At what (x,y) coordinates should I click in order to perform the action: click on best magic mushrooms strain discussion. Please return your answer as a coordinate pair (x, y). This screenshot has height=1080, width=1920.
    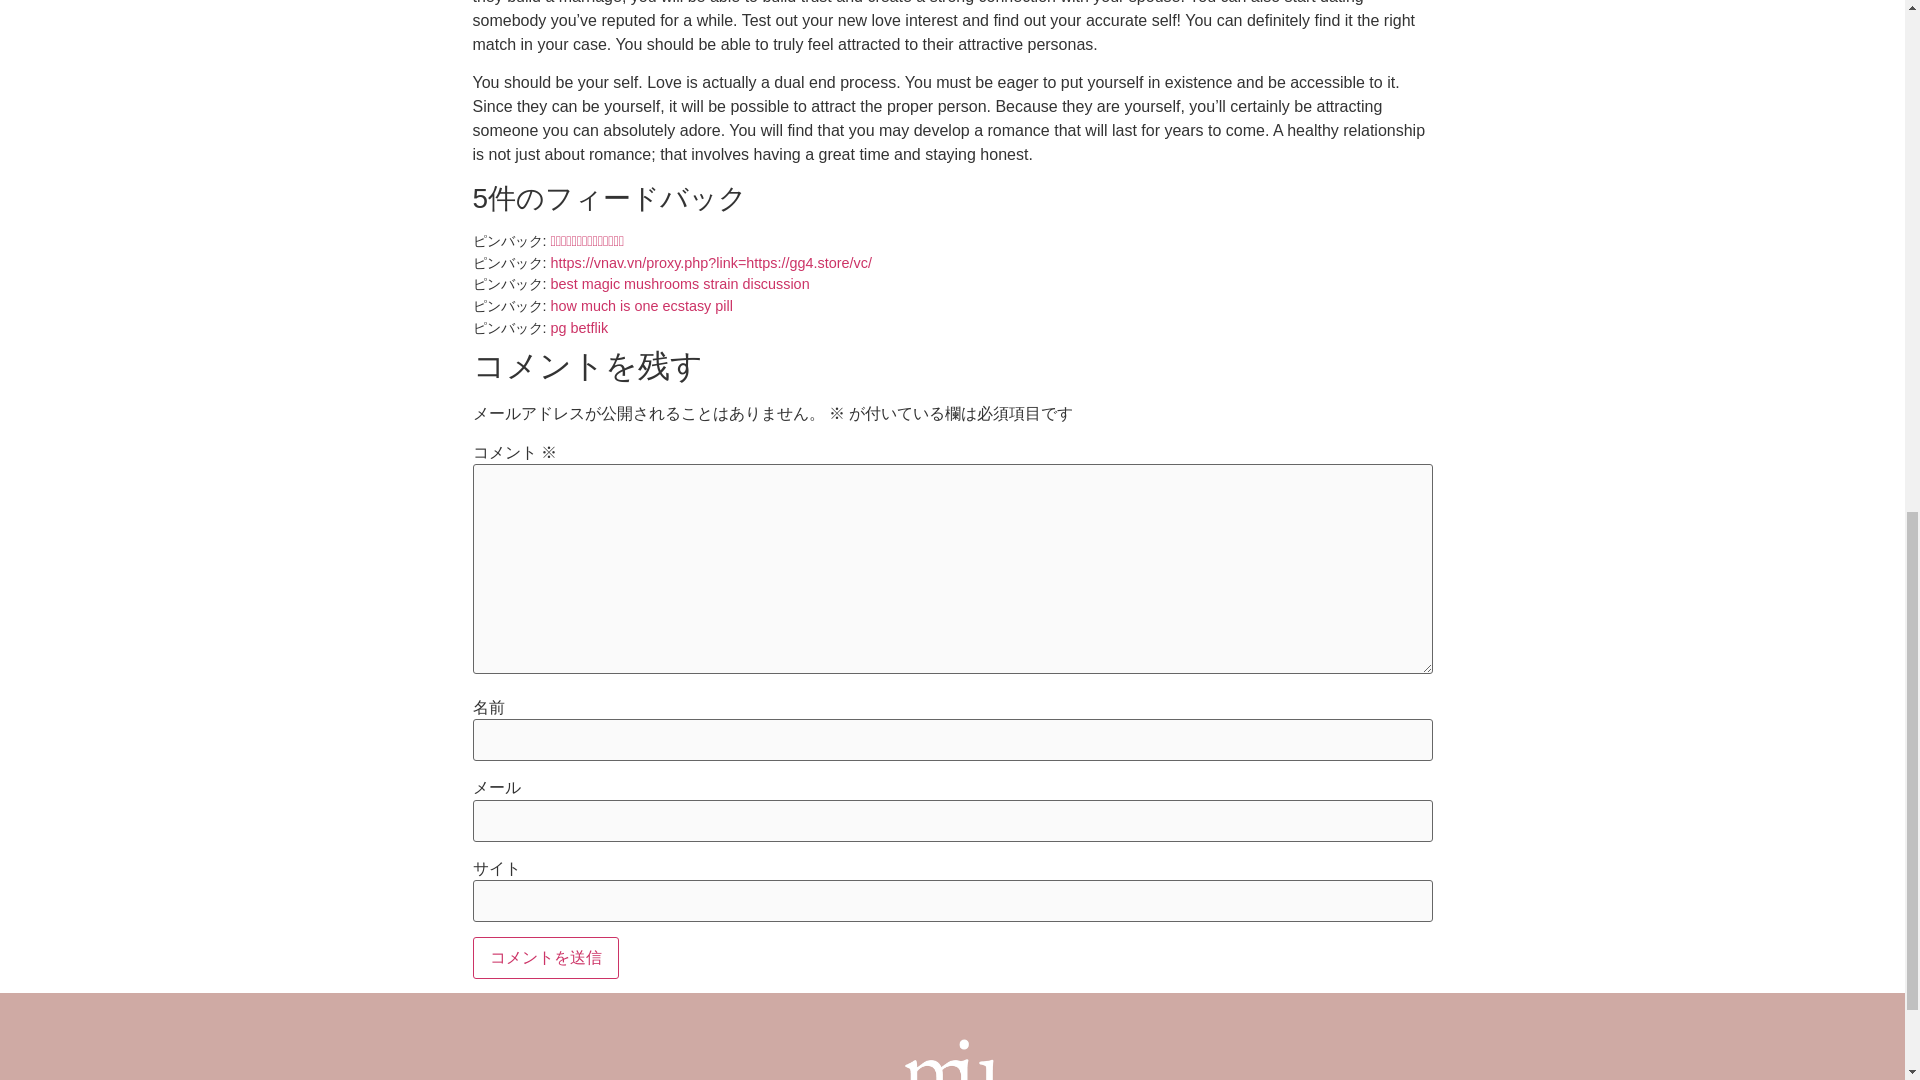
    Looking at the image, I should click on (678, 284).